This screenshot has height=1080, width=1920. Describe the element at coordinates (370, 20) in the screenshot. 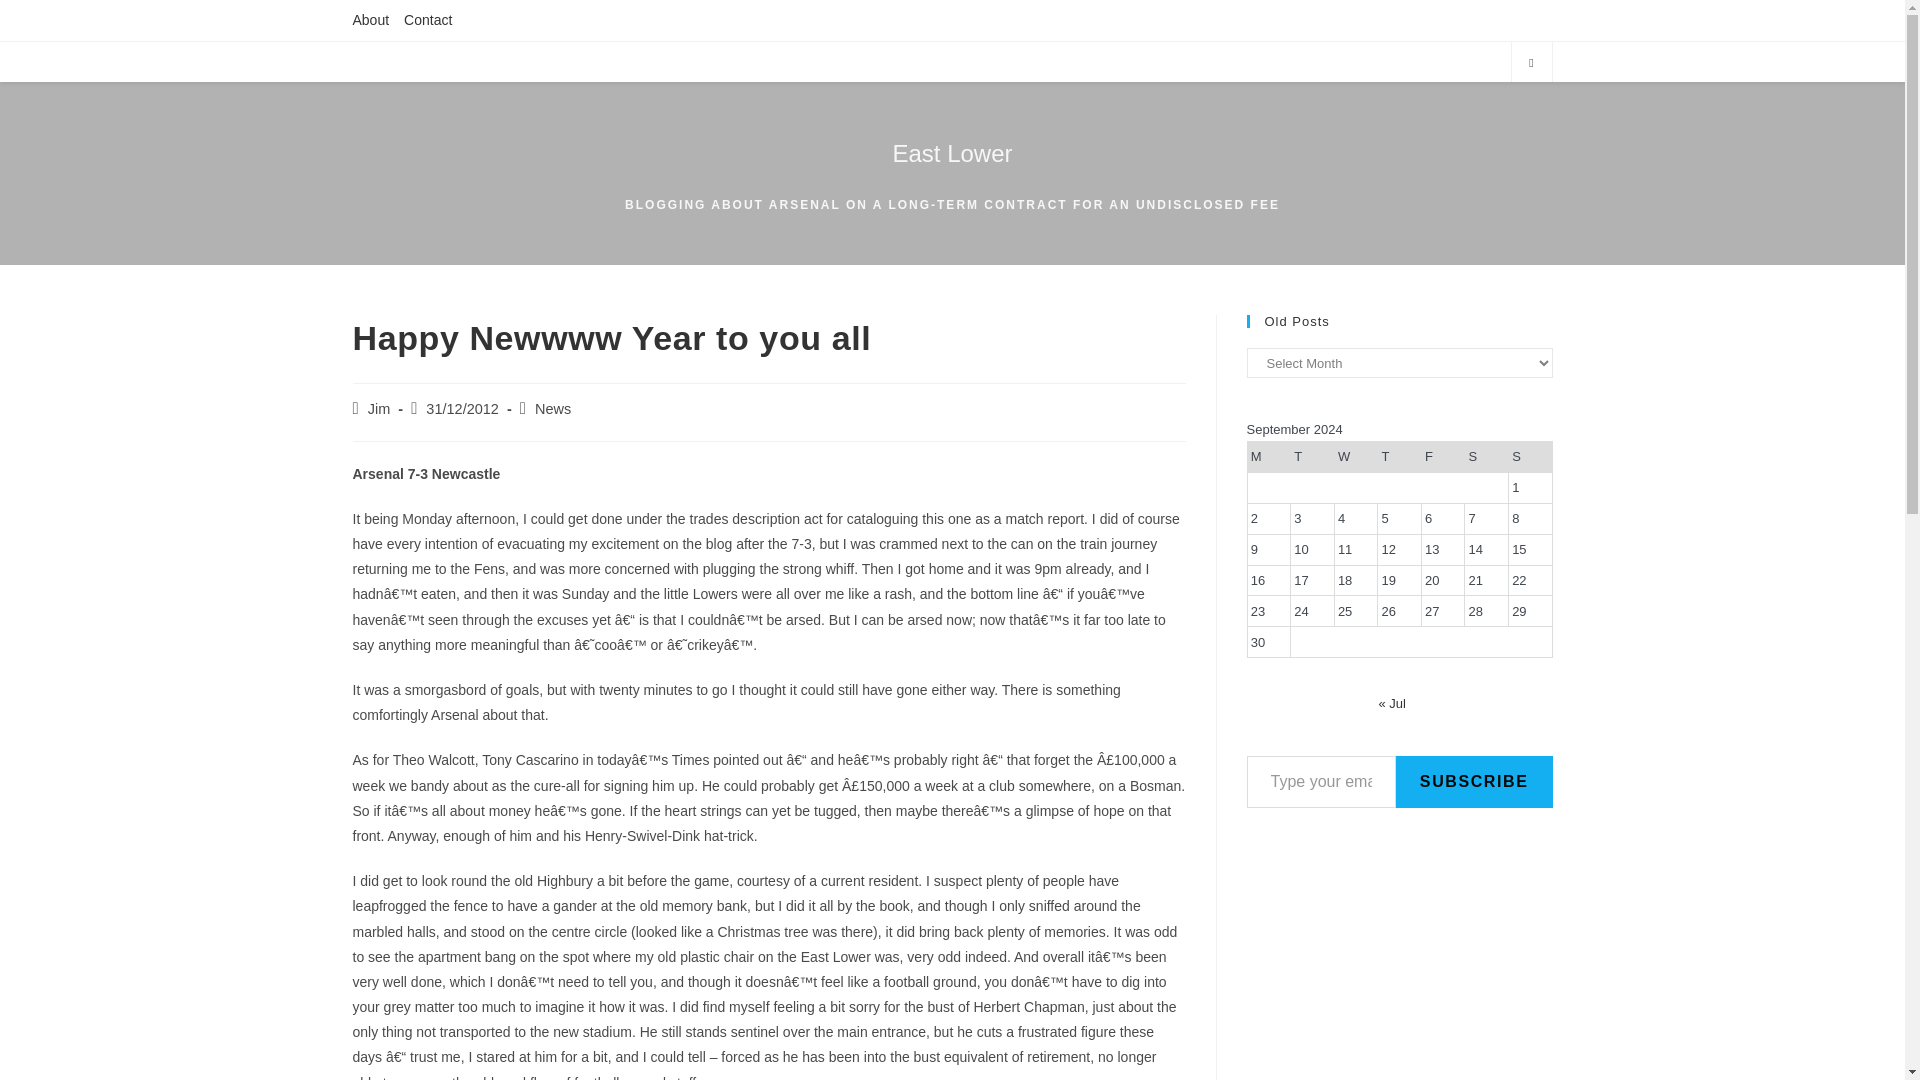

I see `About` at that location.